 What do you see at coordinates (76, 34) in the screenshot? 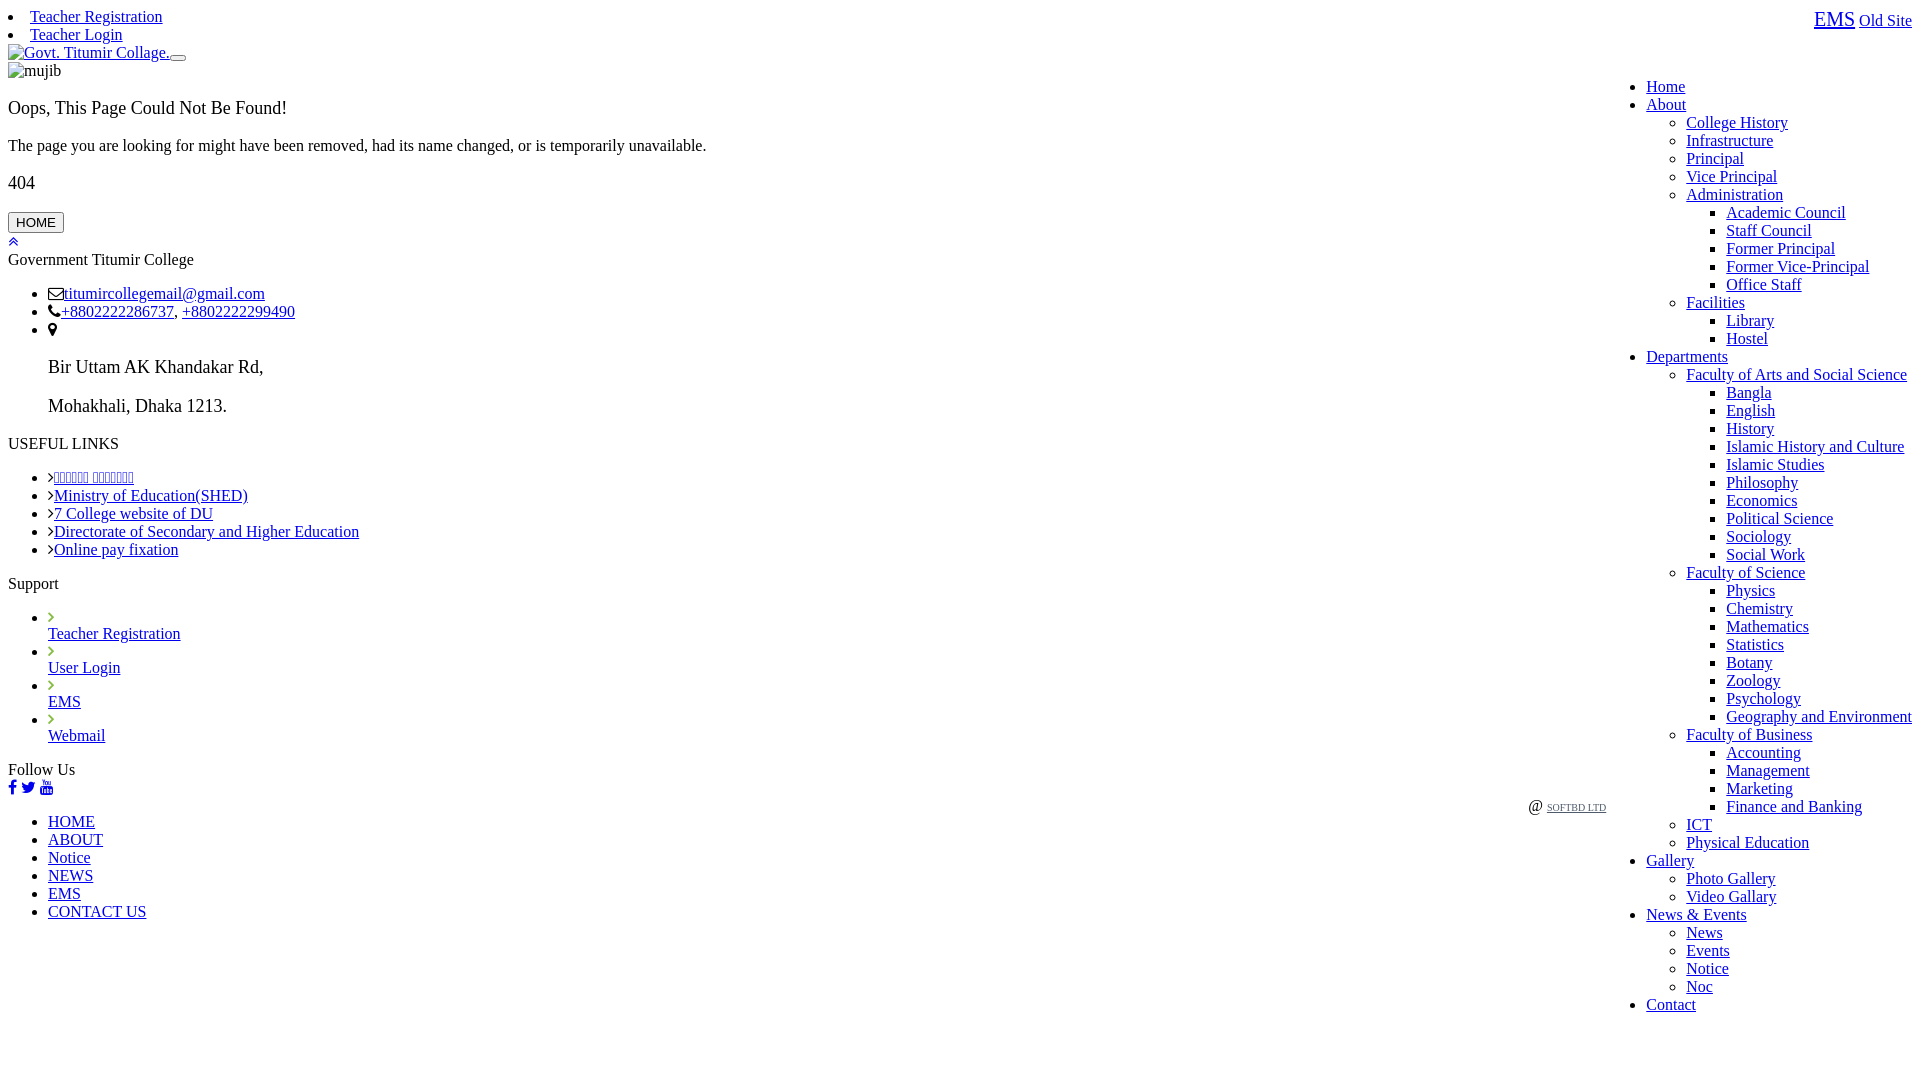
I see `Teacher Login` at bounding box center [76, 34].